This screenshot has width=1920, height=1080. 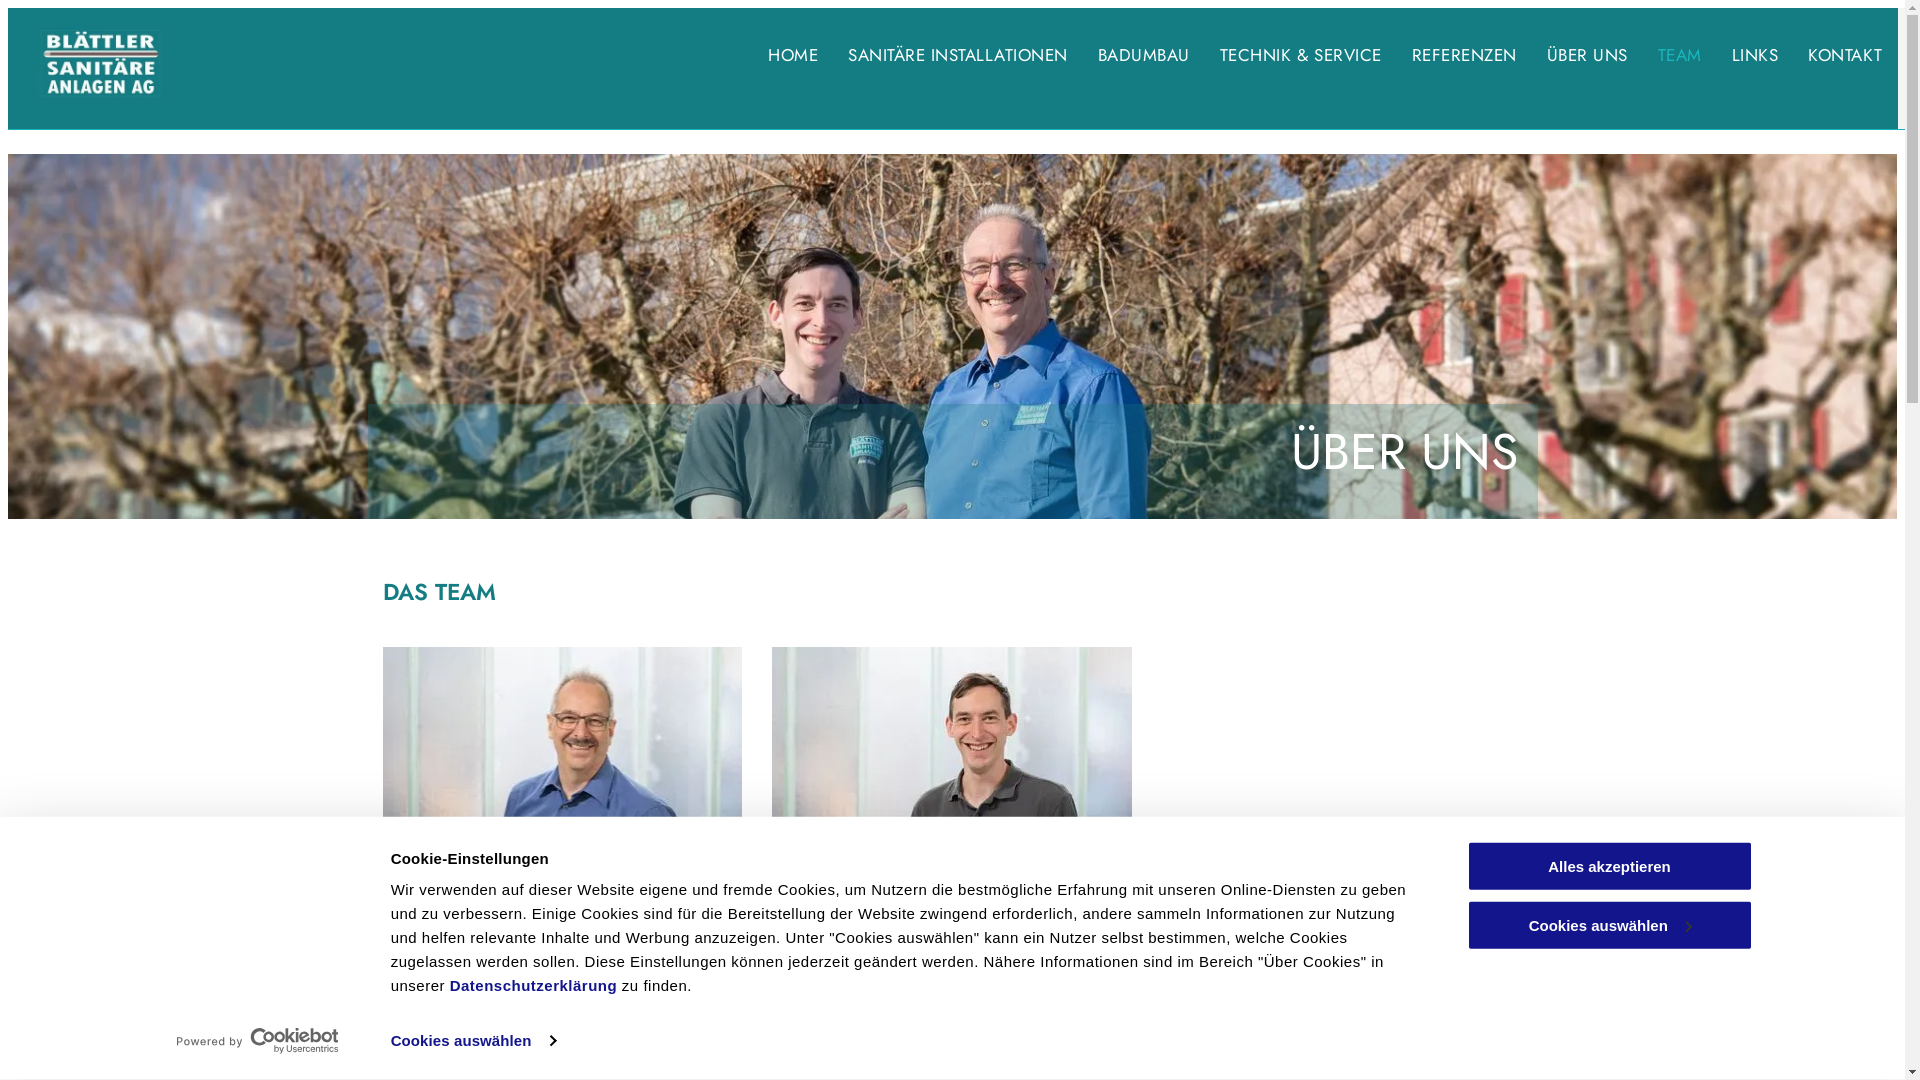 I want to click on joel.blaettler@blaettler-sanitaer.ch, so click(x=884, y=1066).